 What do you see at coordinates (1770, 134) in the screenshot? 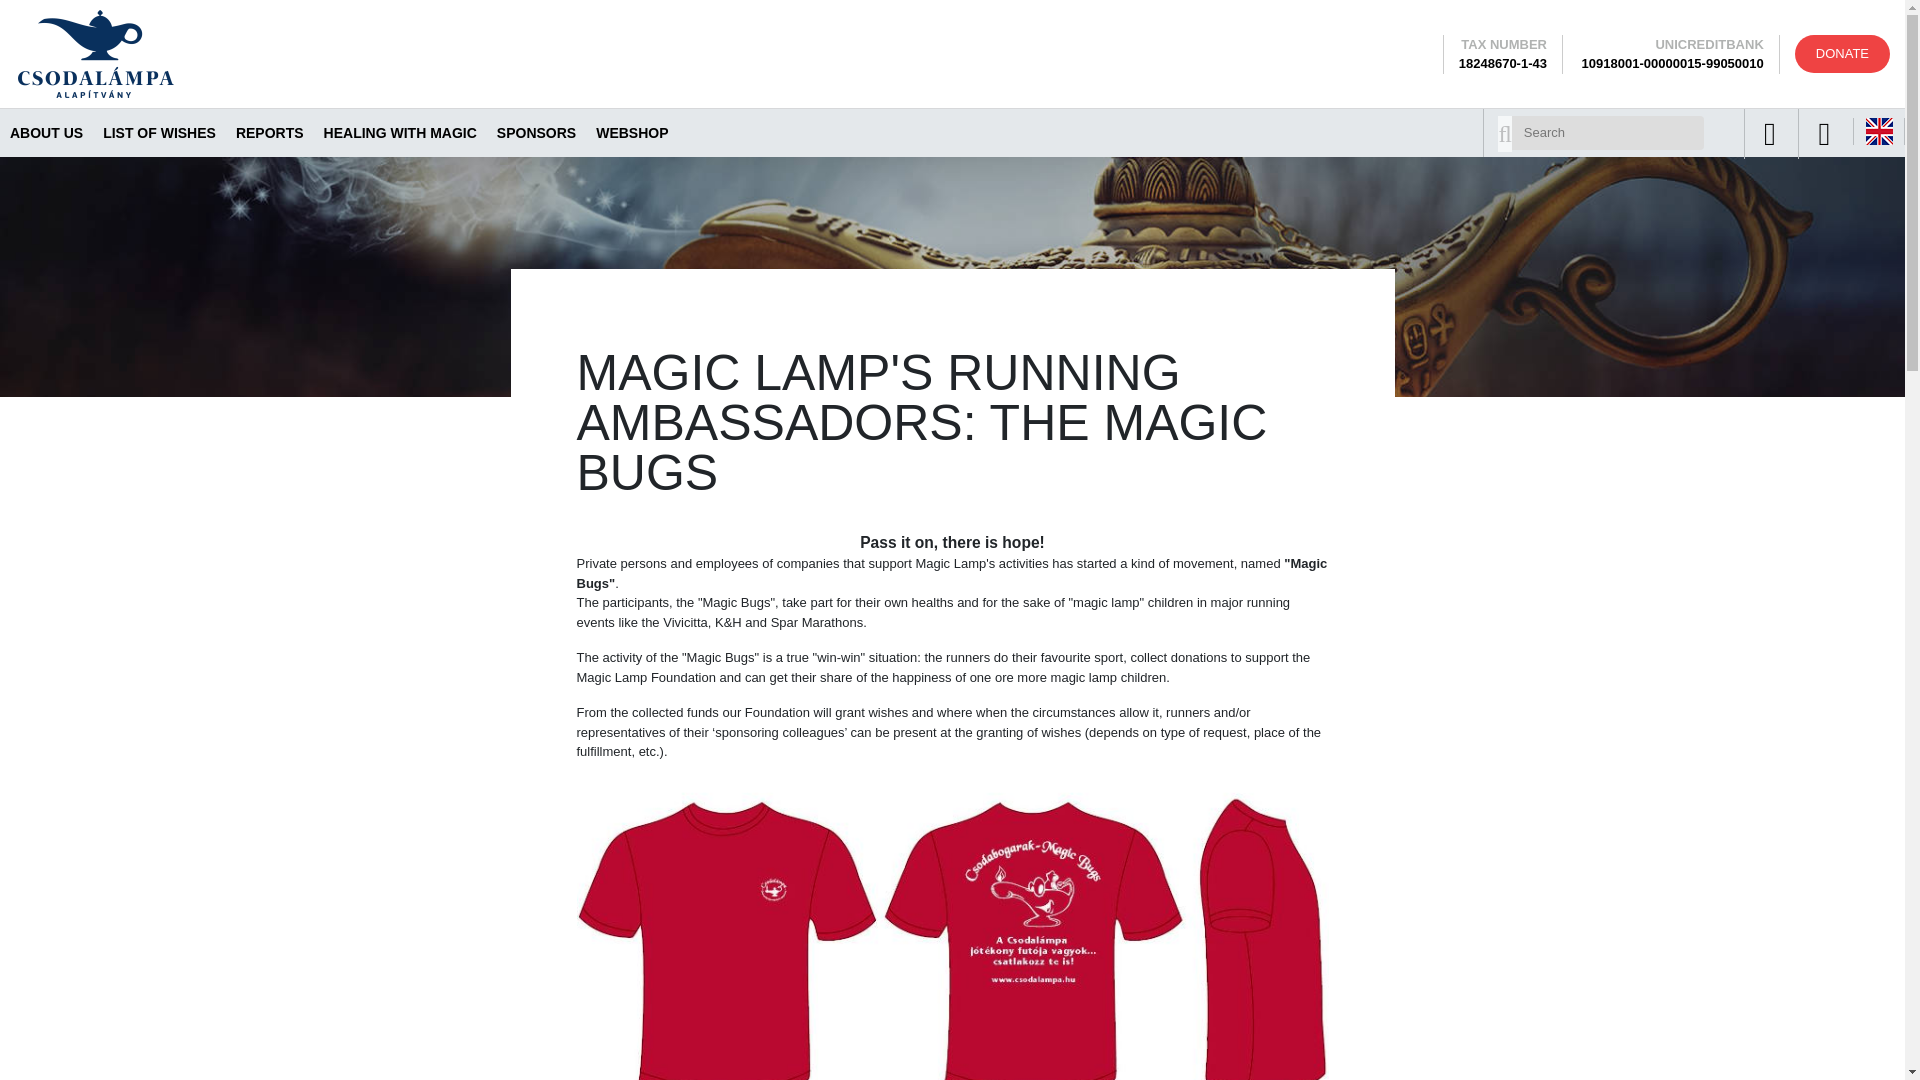
I see `FACEBOOK` at bounding box center [1770, 134].